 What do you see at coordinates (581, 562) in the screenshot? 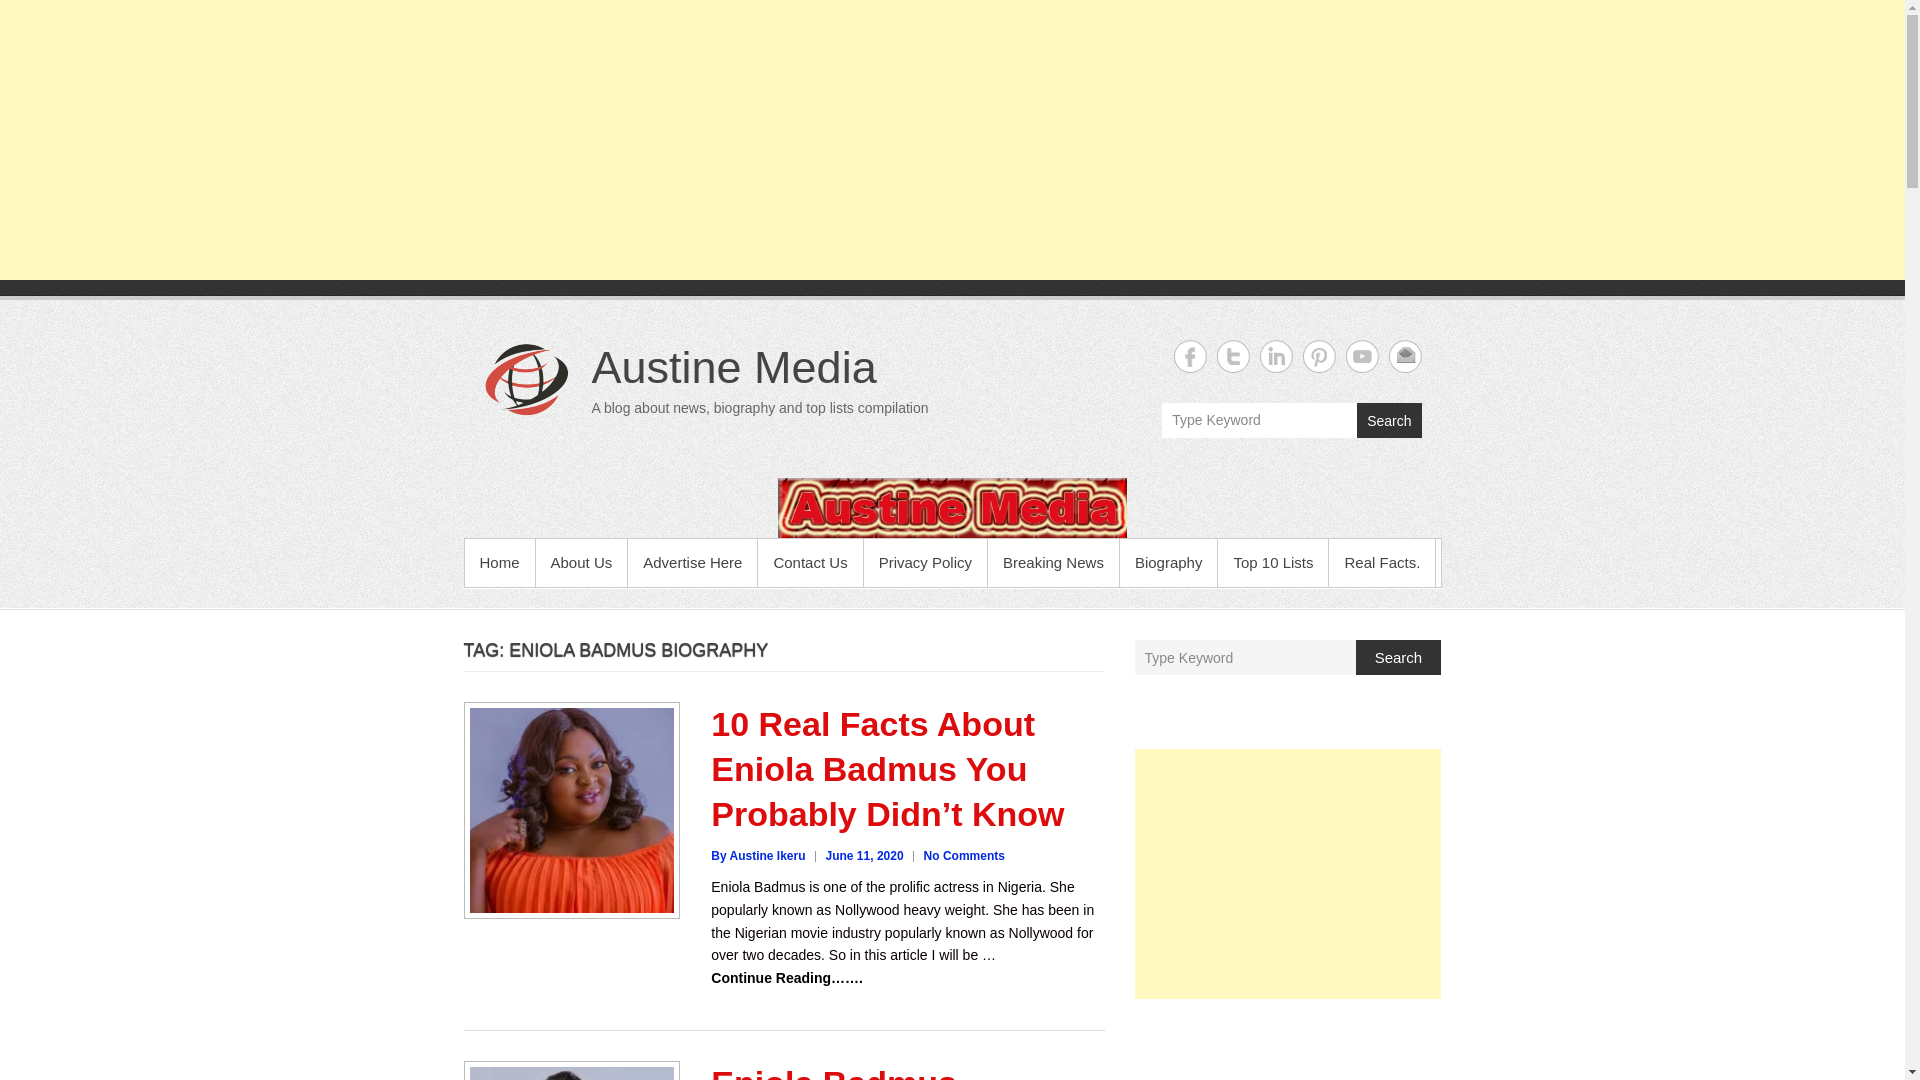
I see `About Us` at bounding box center [581, 562].